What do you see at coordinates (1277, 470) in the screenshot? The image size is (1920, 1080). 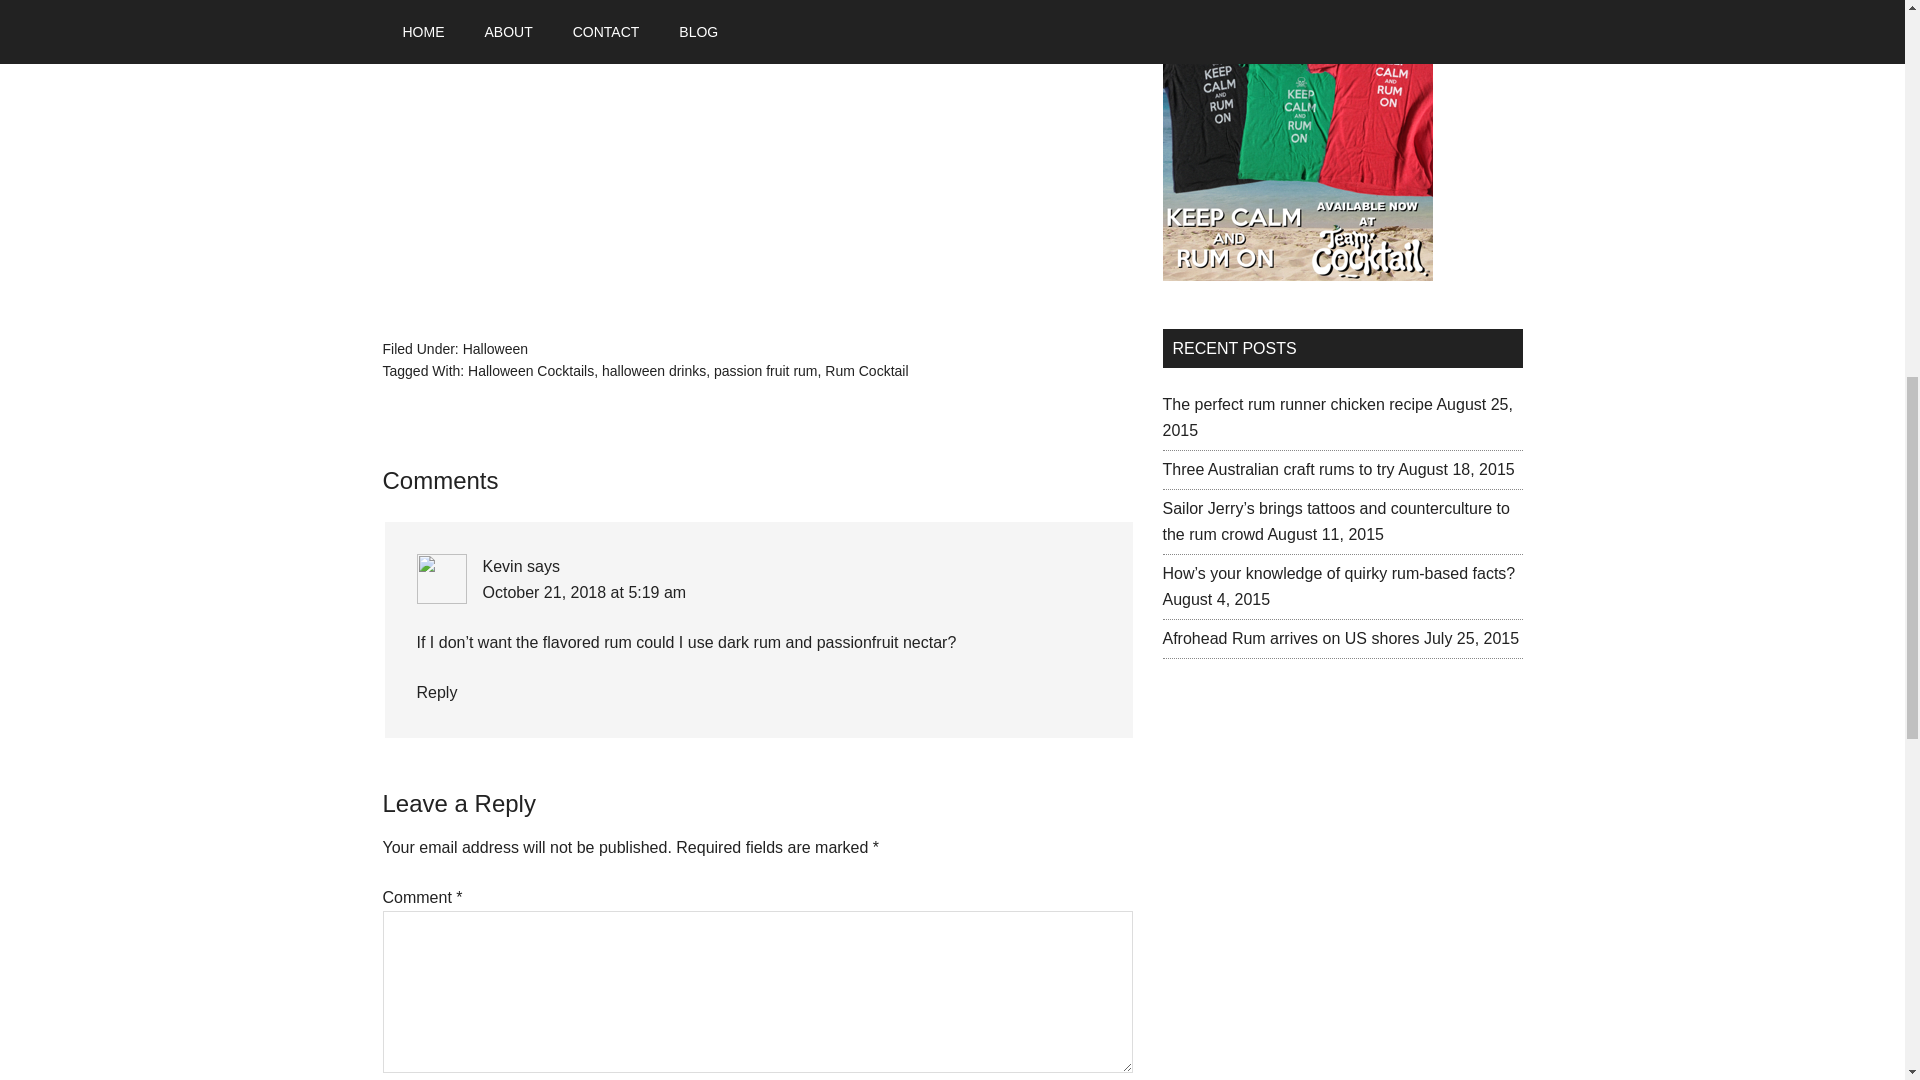 I see `Three Australian craft rums to try` at bounding box center [1277, 470].